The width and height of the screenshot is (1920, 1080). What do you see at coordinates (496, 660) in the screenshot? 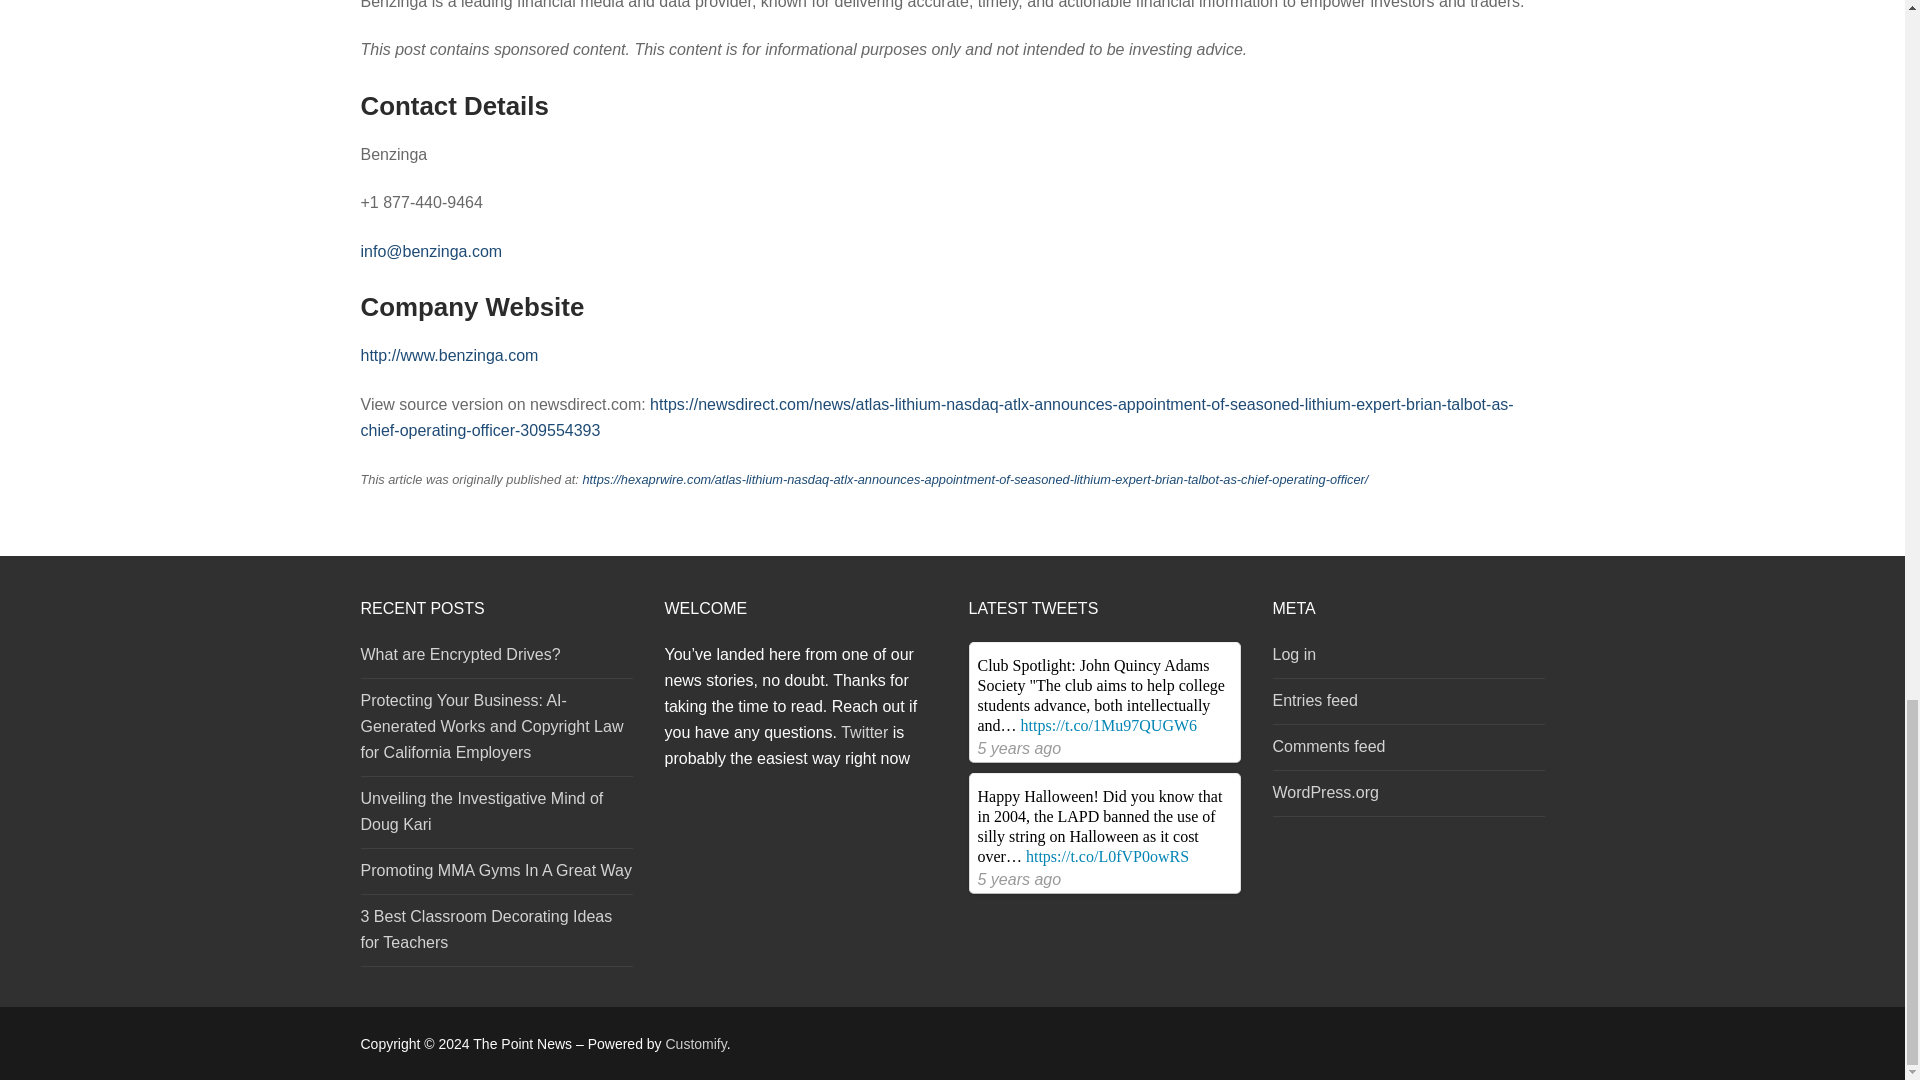
I see `What are Encrypted Drives?` at bounding box center [496, 660].